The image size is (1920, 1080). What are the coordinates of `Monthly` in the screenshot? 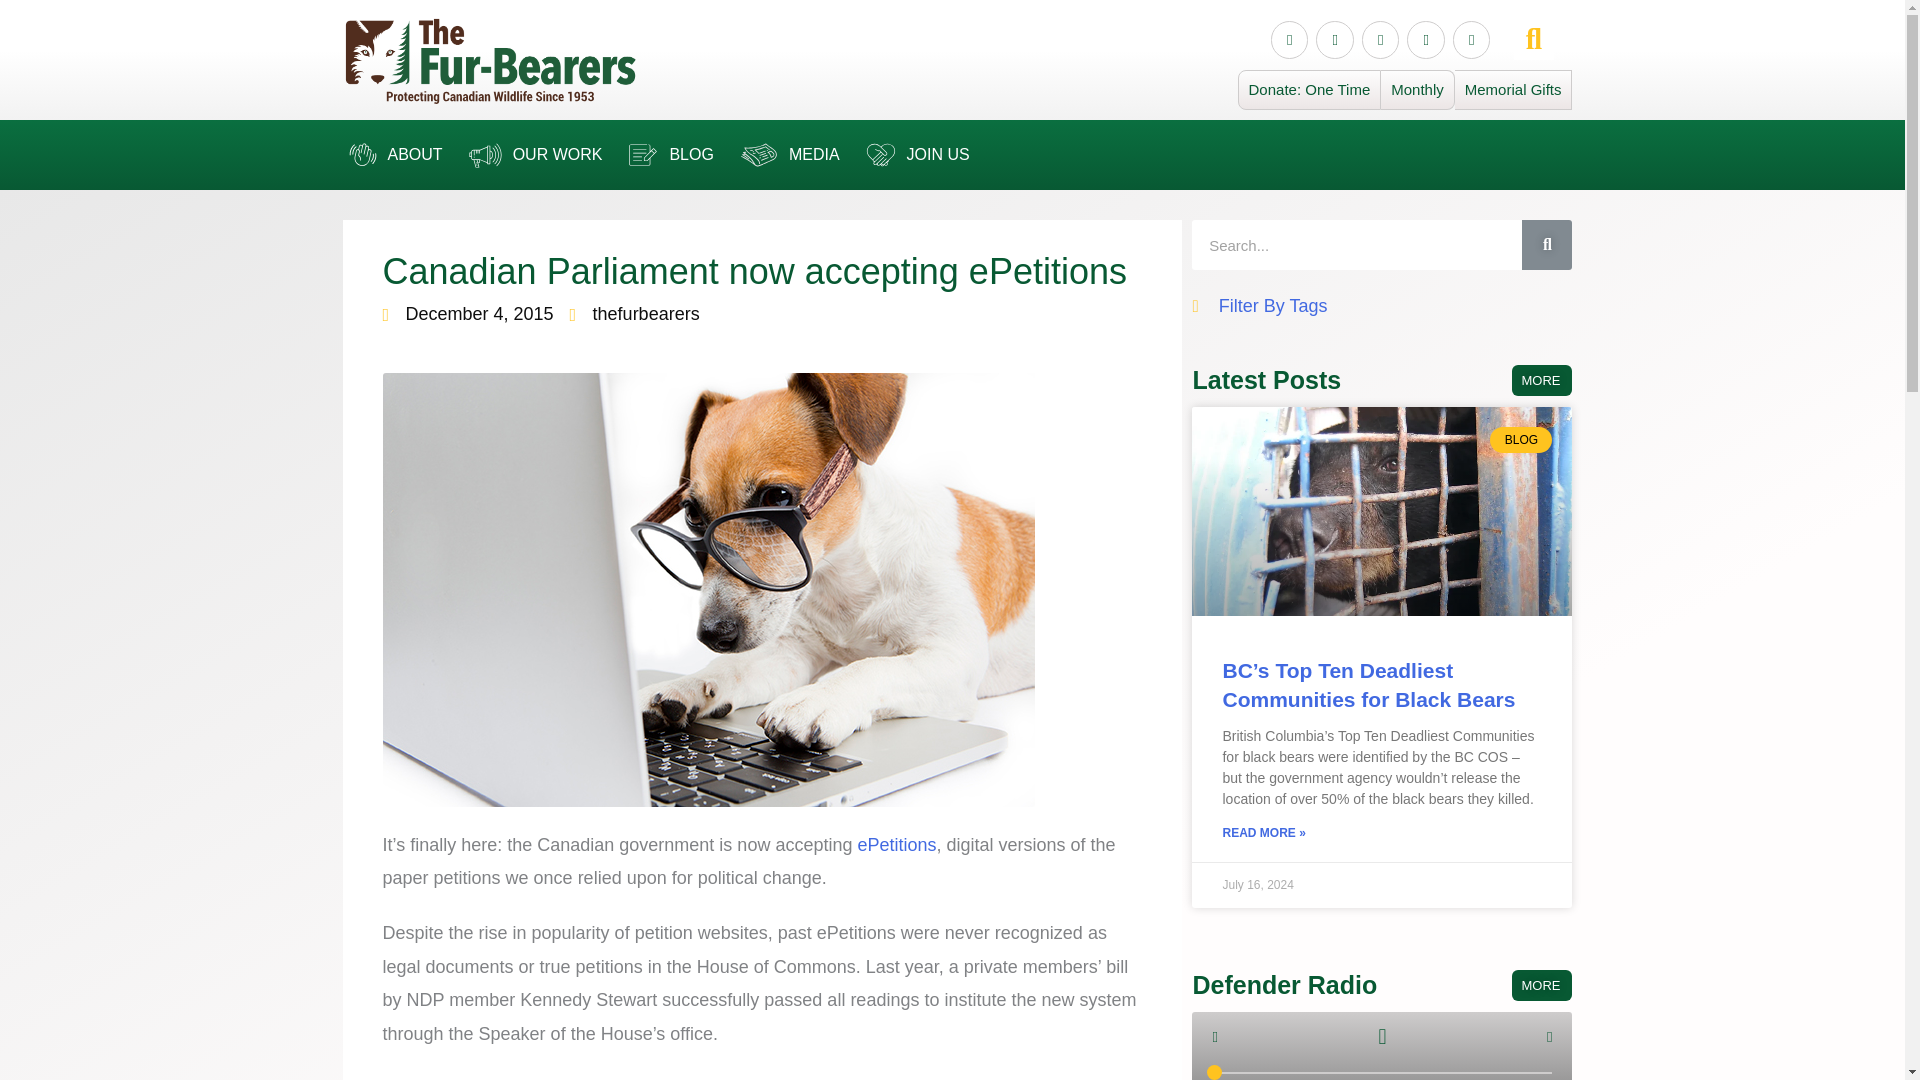 It's located at (1418, 90).